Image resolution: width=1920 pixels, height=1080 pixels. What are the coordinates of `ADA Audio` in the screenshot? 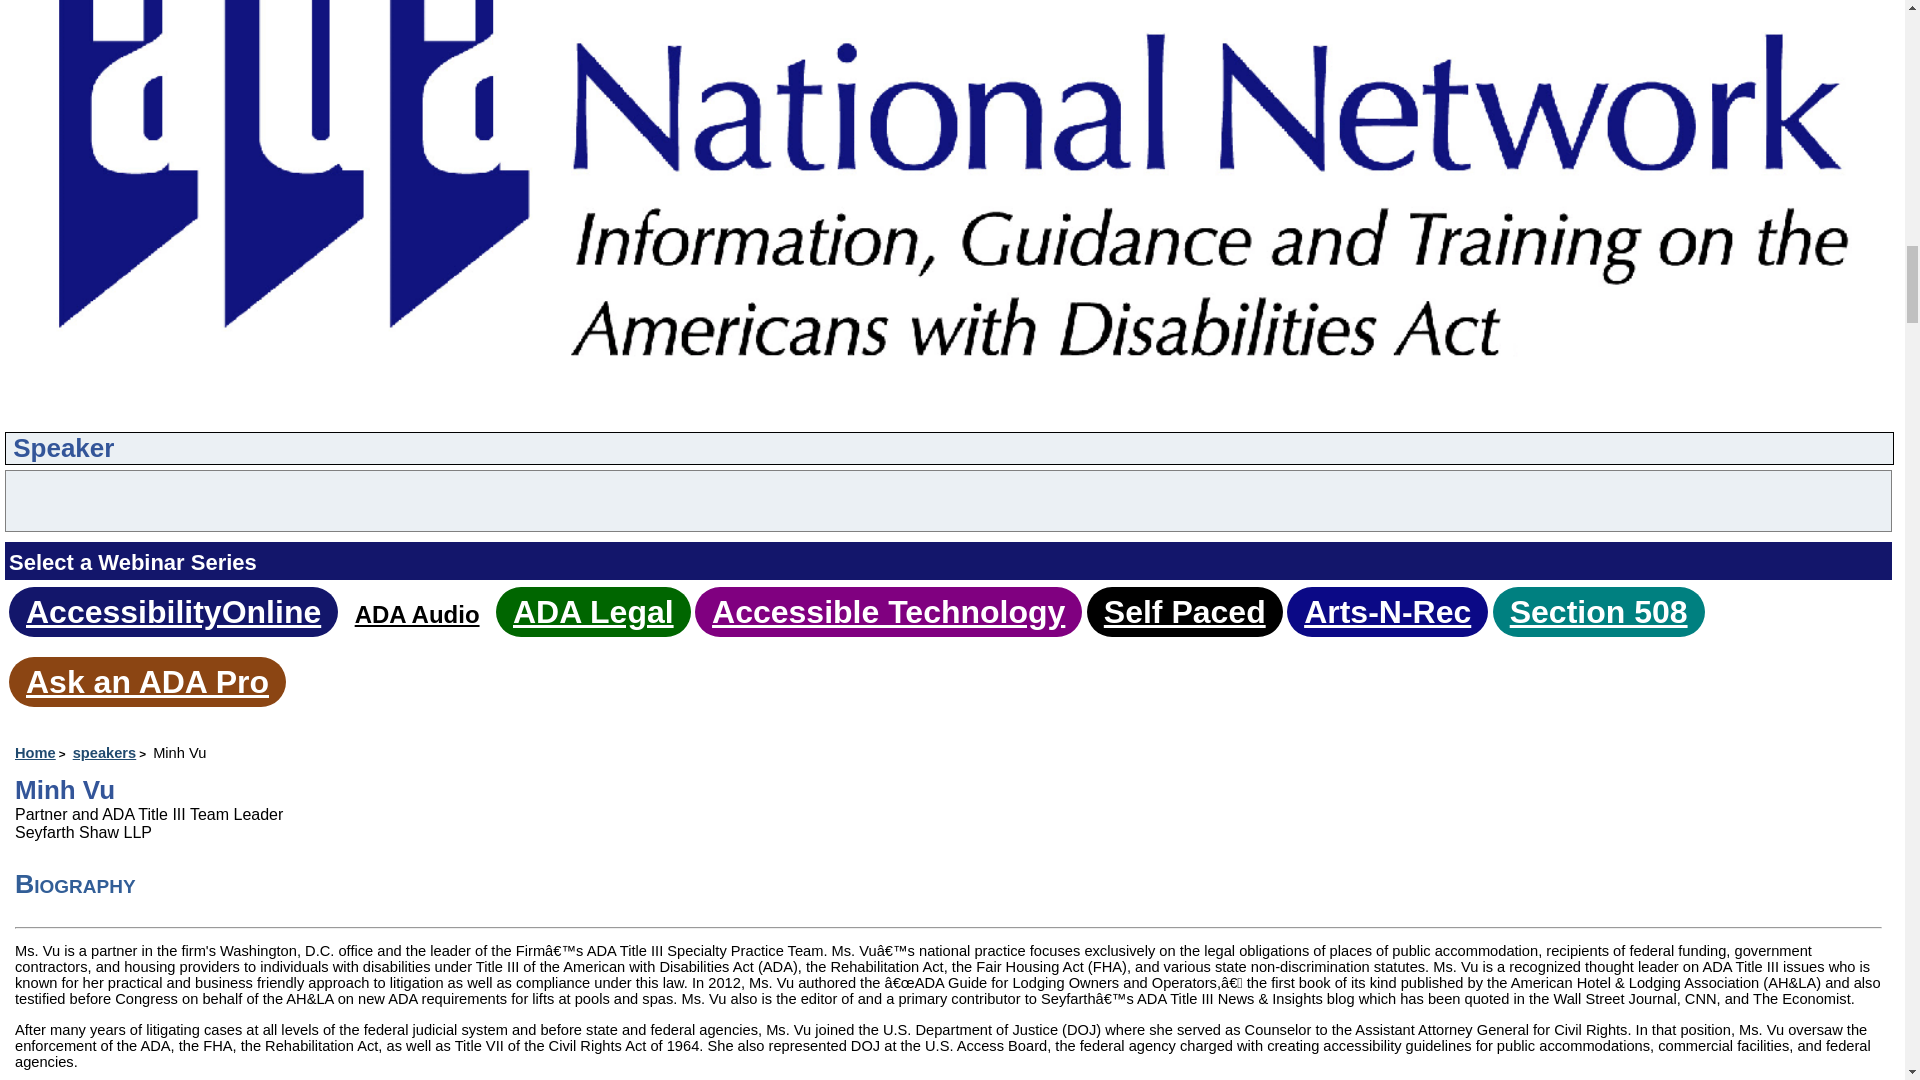 It's located at (418, 614).